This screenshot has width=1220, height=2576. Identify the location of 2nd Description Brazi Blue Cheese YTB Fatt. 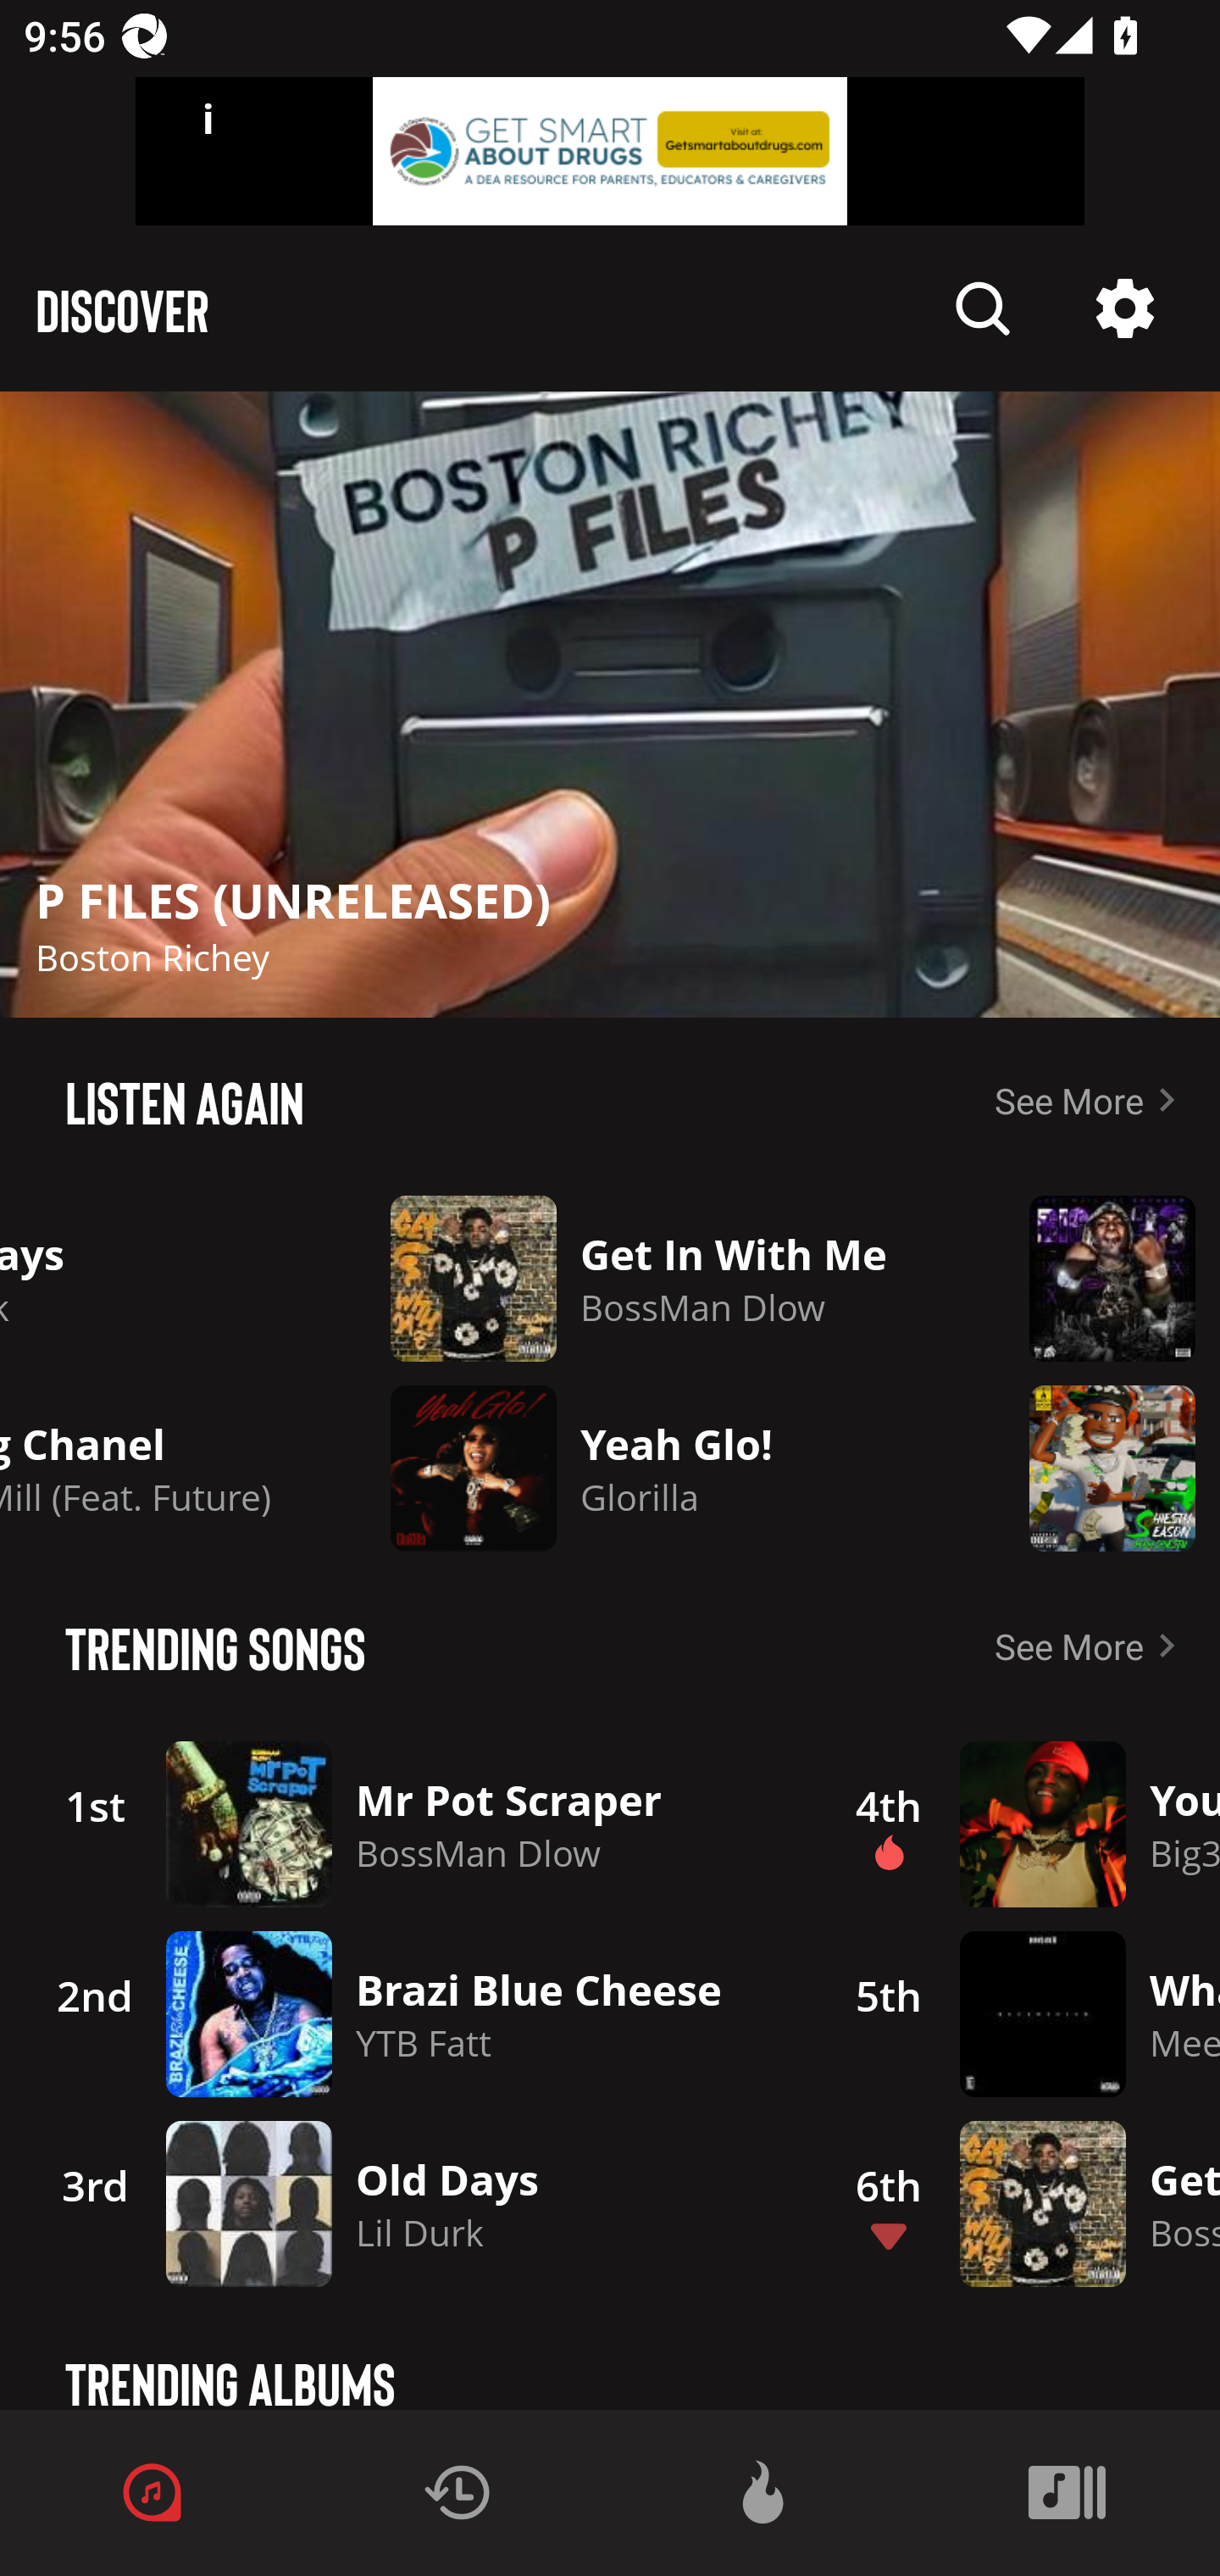
(408, 2013).